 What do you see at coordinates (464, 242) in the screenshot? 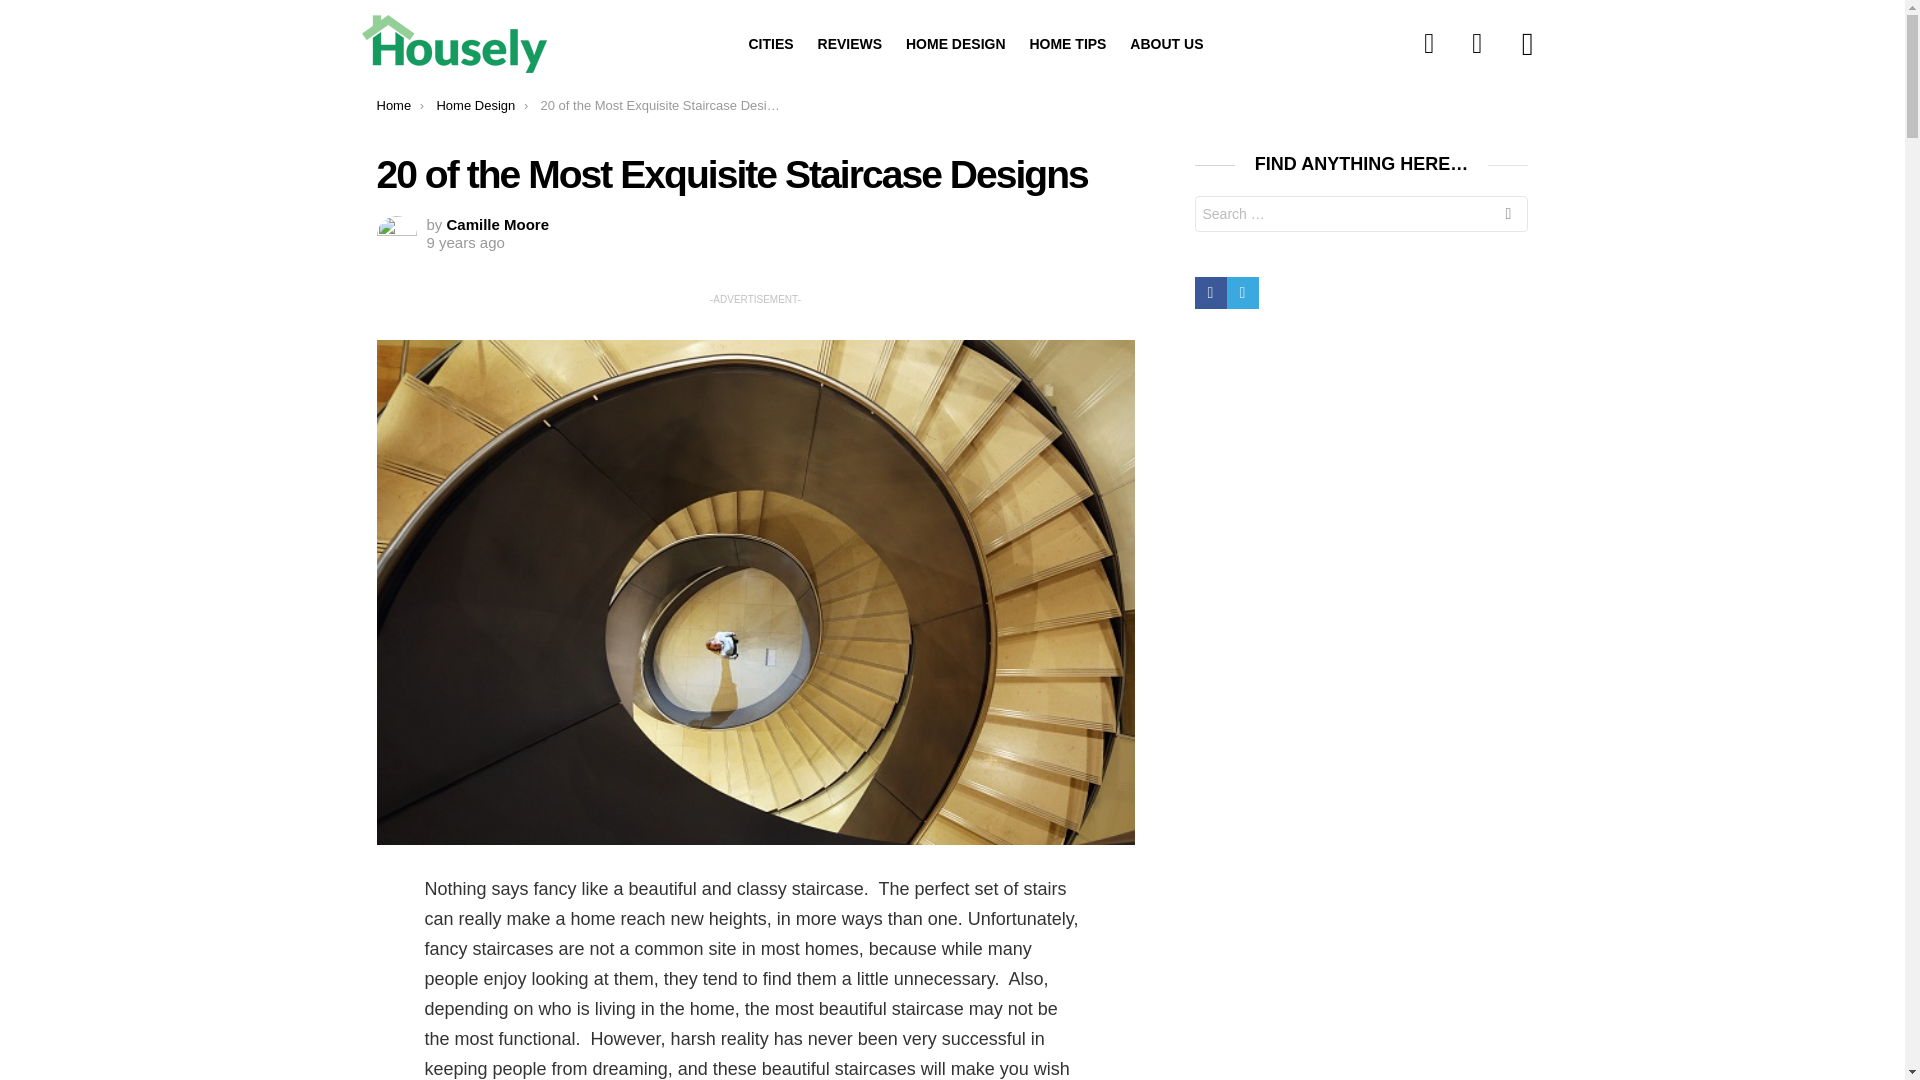
I see `April 17, 2015, 9:03 am` at bounding box center [464, 242].